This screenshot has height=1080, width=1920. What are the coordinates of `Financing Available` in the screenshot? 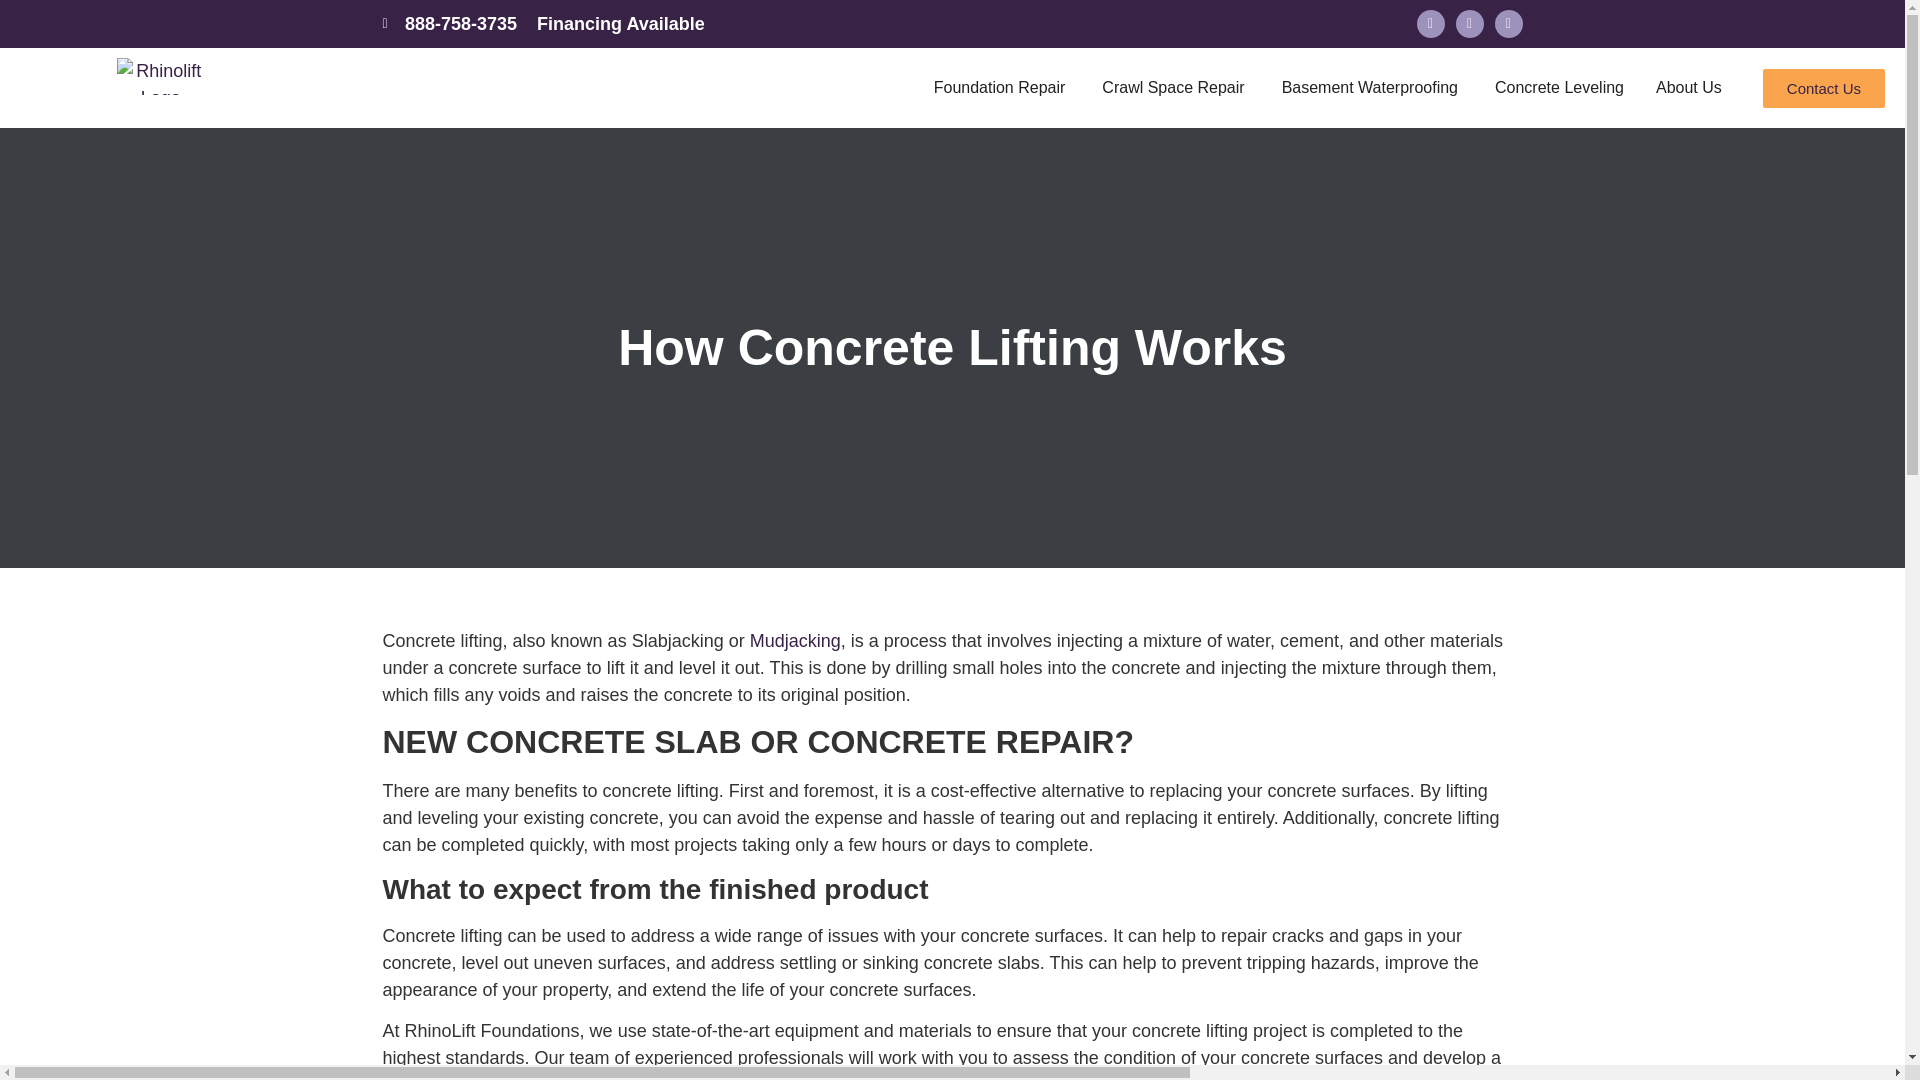 It's located at (620, 24).